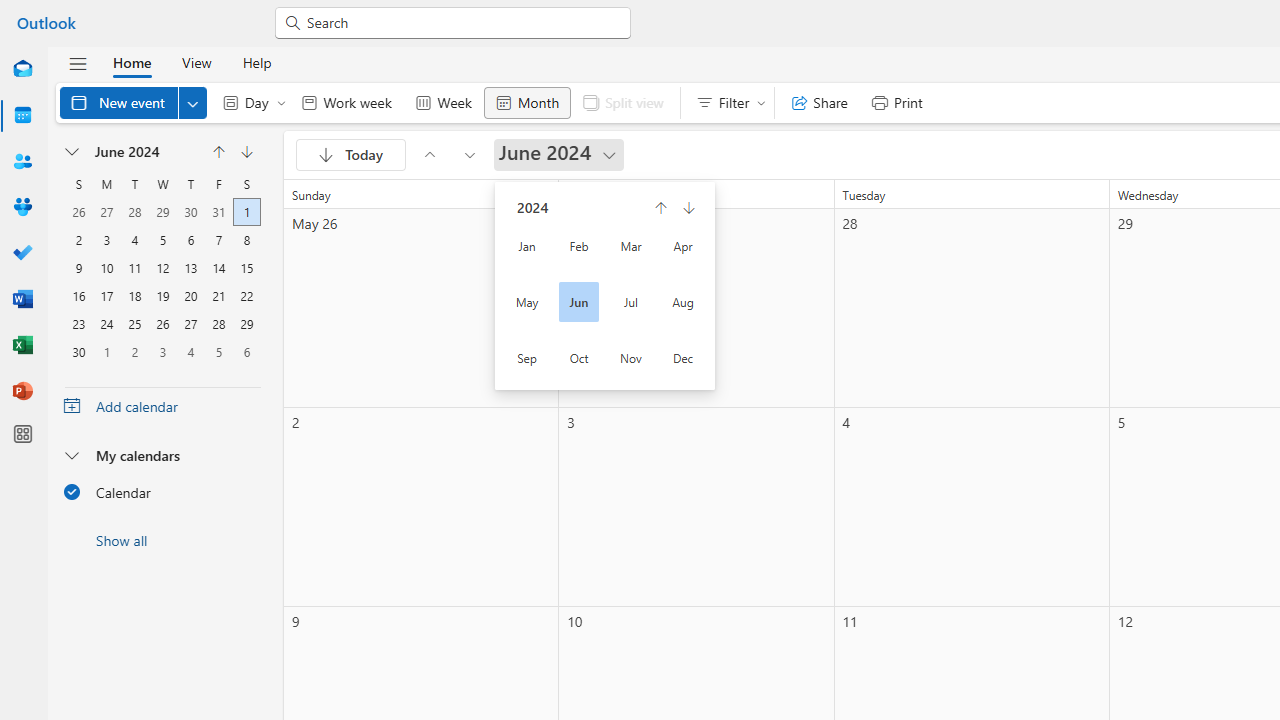 This screenshot has width=1280, height=720. I want to click on Week, so click(443, 102).